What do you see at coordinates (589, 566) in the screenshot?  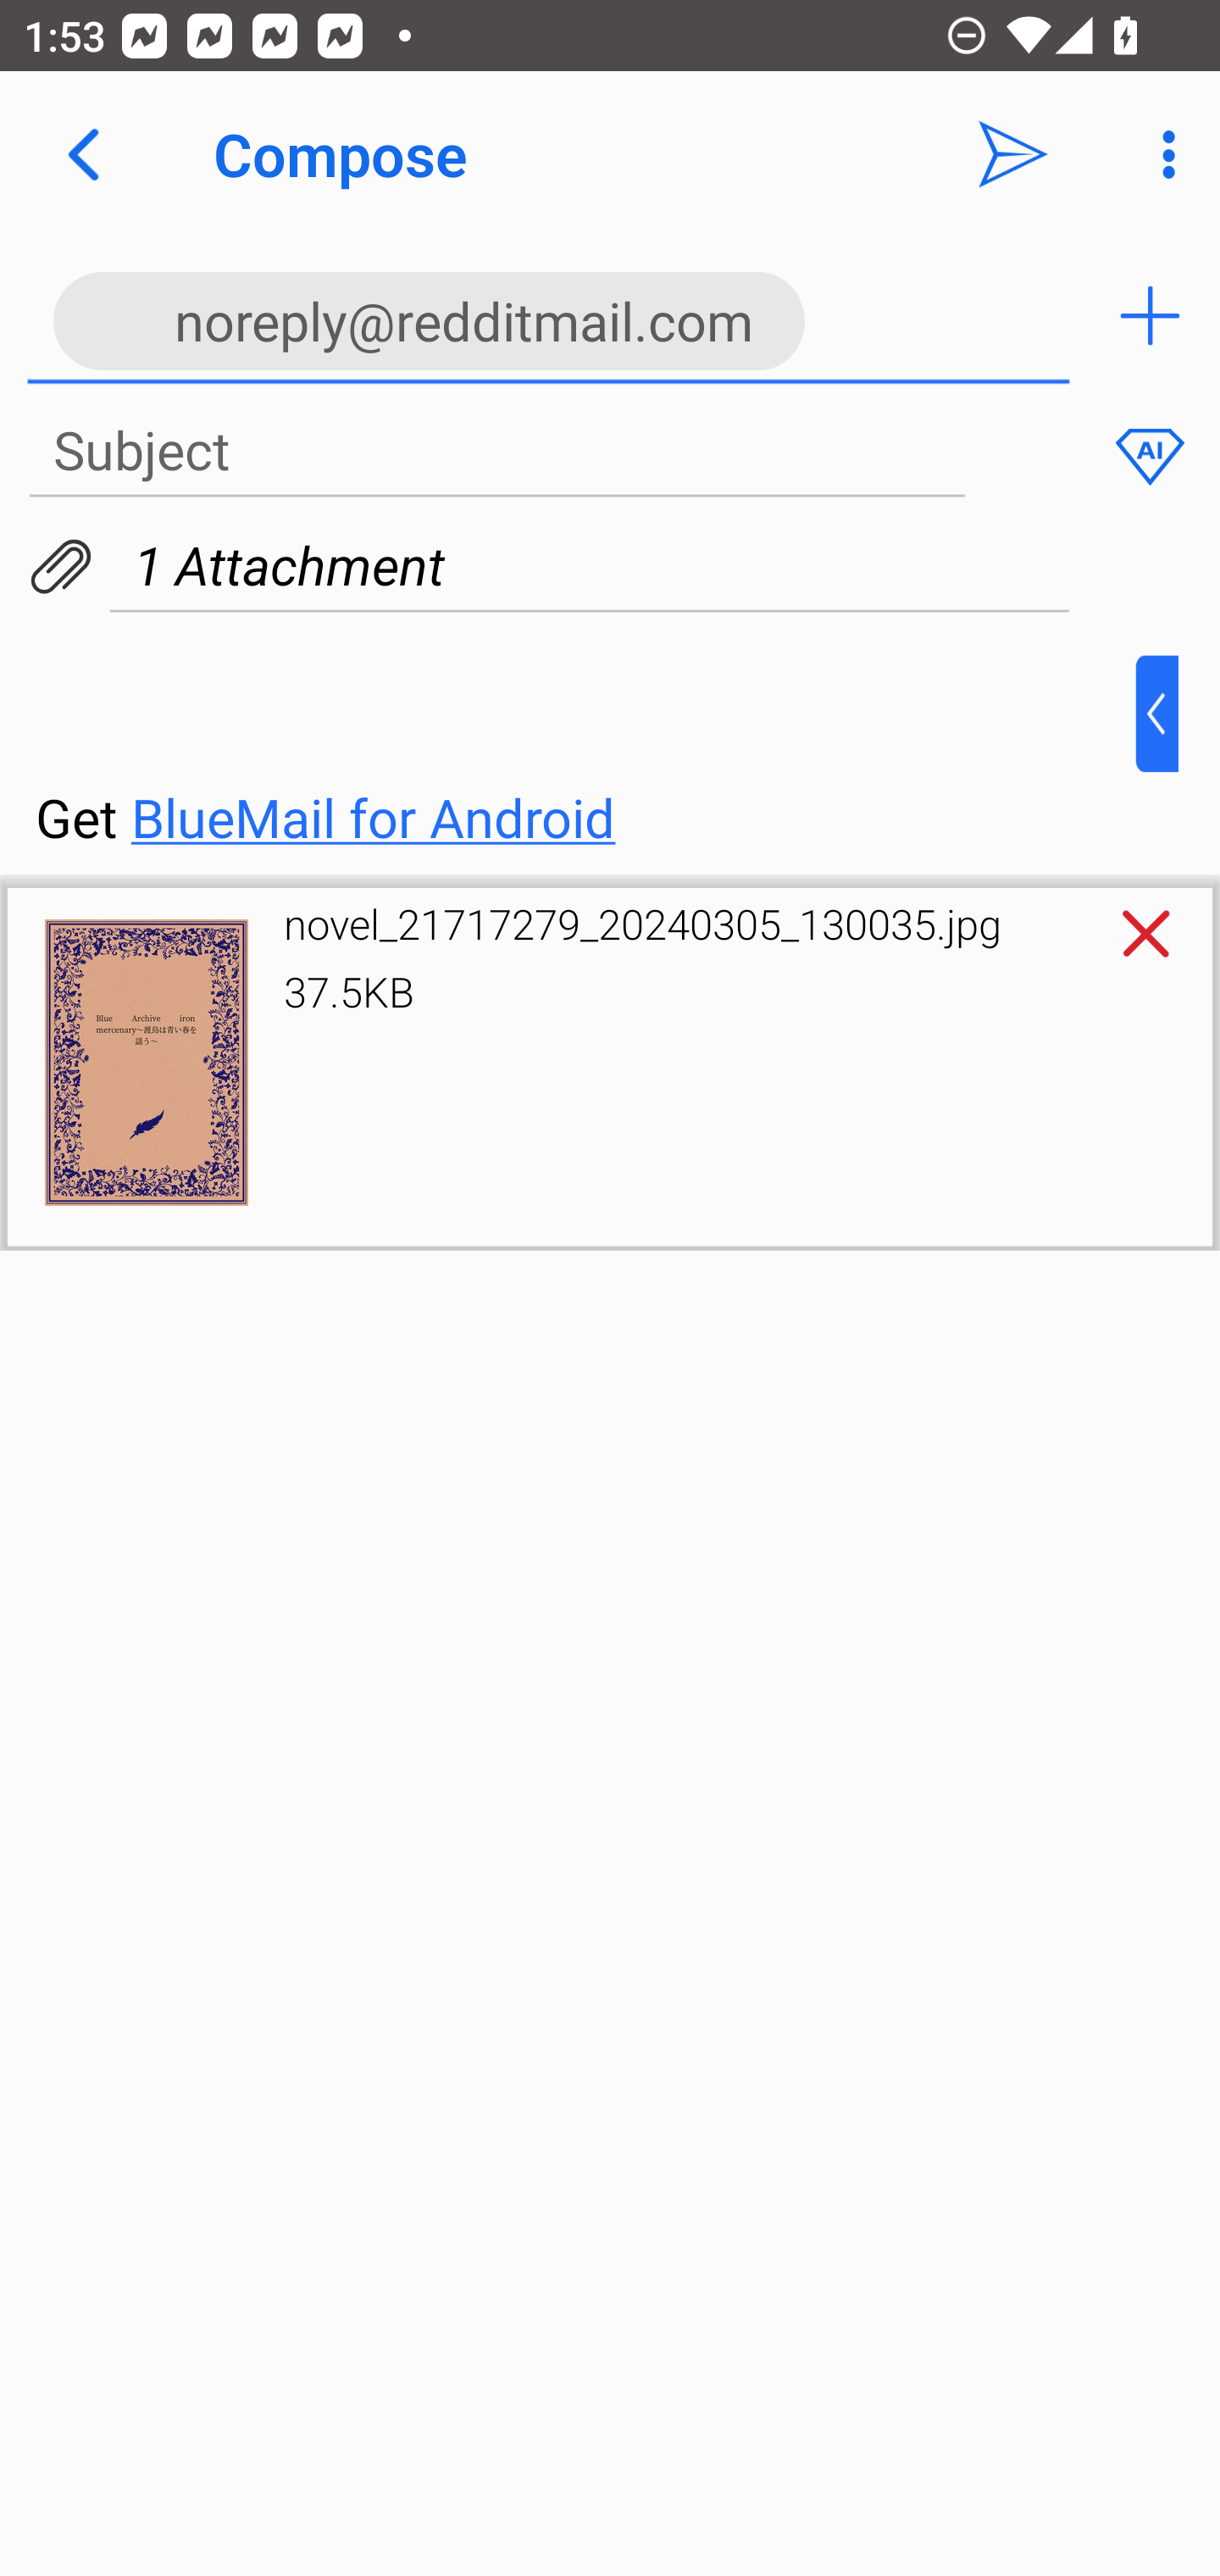 I see `1 Attachment` at bounding box center [589, 566].